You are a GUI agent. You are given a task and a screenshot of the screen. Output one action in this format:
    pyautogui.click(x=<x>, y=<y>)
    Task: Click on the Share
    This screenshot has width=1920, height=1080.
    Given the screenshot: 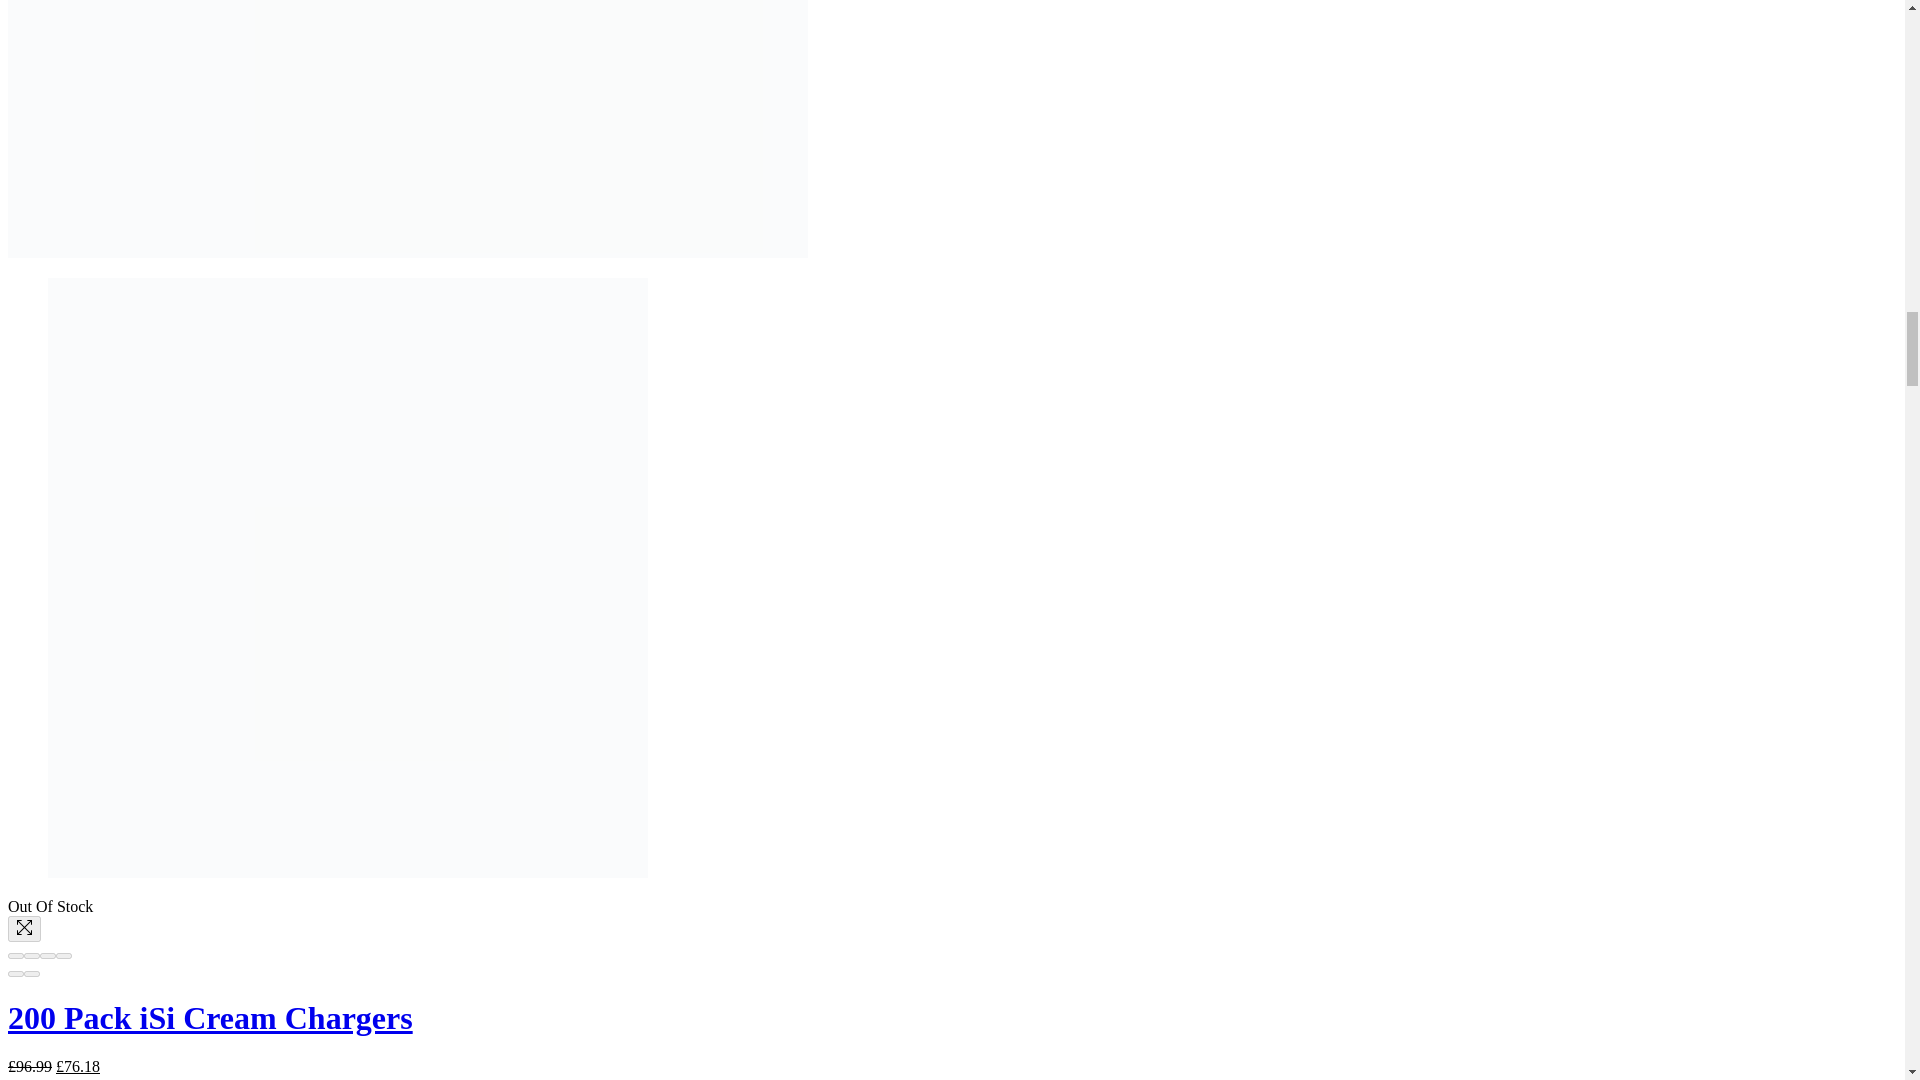 What is the action you would take?
    pyautogui.click(x=32, y=956)
    